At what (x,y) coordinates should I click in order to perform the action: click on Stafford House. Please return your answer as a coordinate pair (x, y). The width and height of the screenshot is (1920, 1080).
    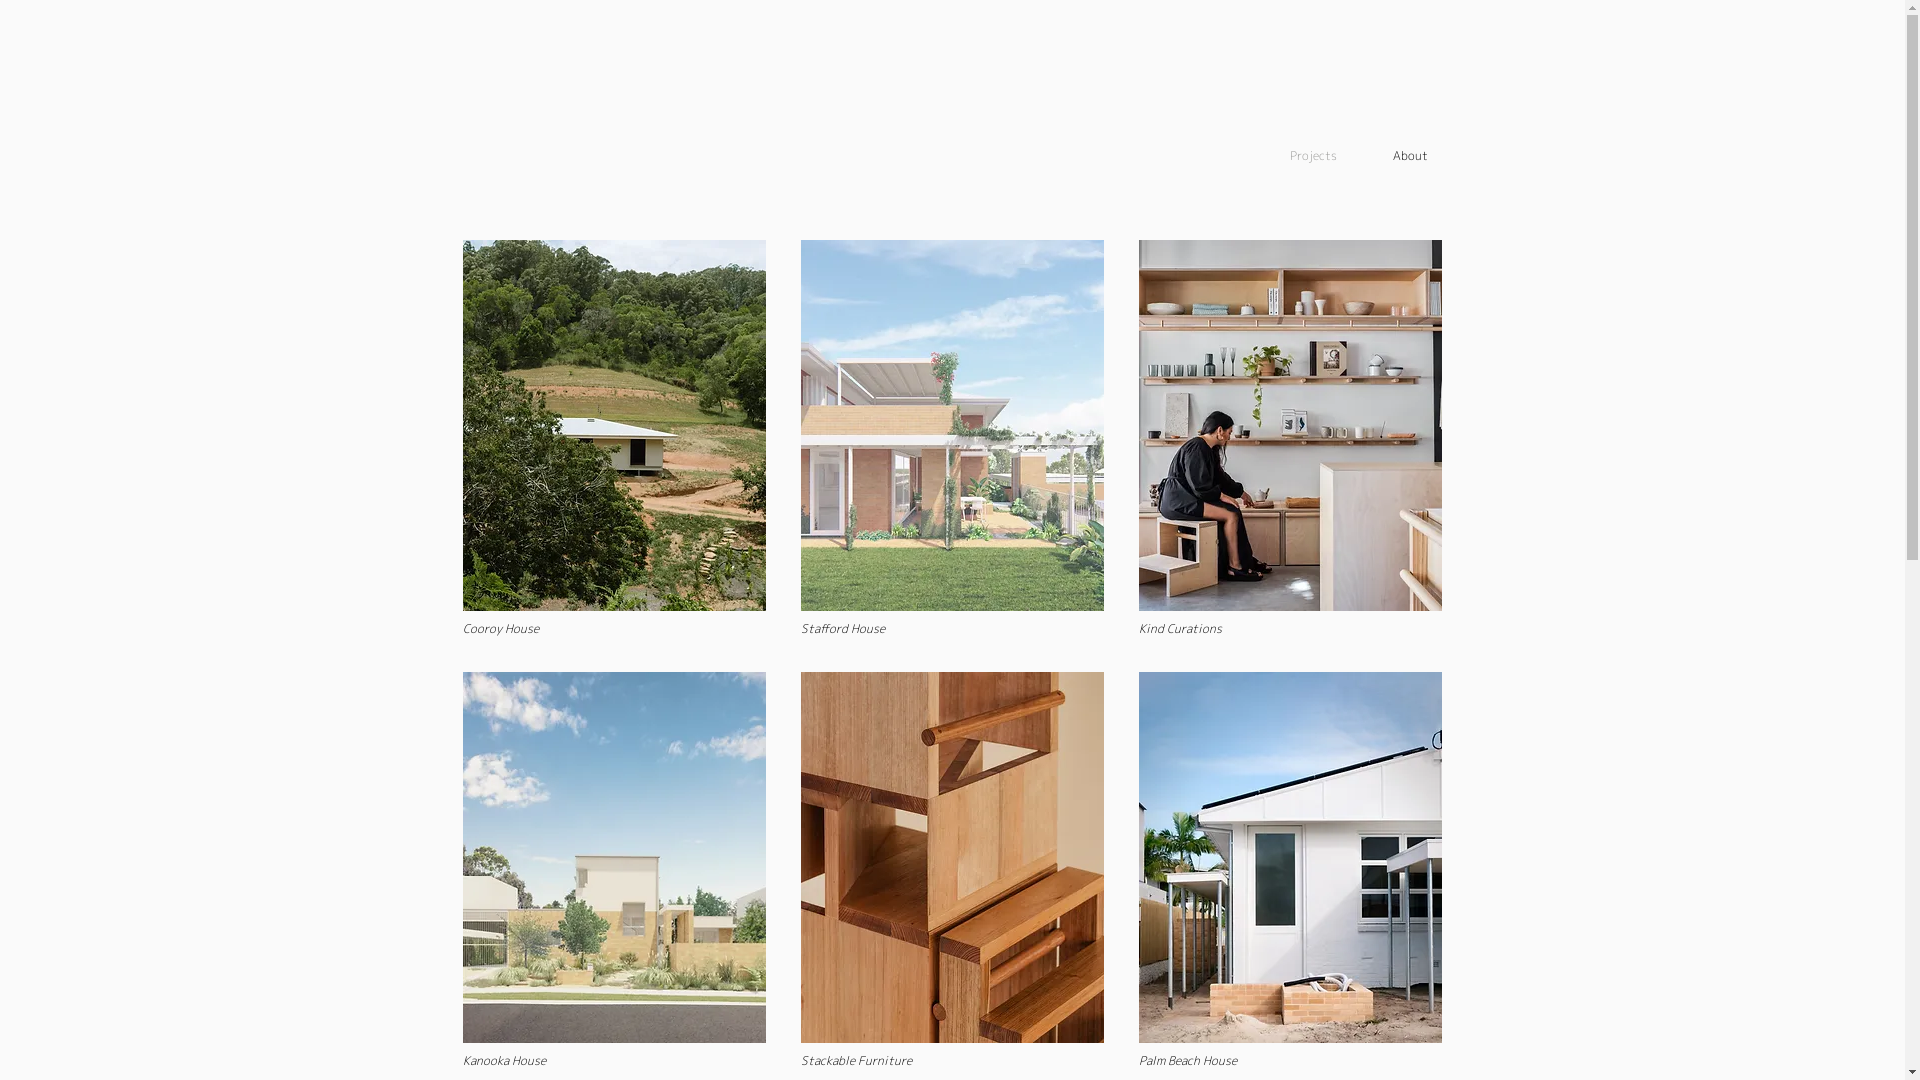
    Looking at the image, I should click on (952, 438).